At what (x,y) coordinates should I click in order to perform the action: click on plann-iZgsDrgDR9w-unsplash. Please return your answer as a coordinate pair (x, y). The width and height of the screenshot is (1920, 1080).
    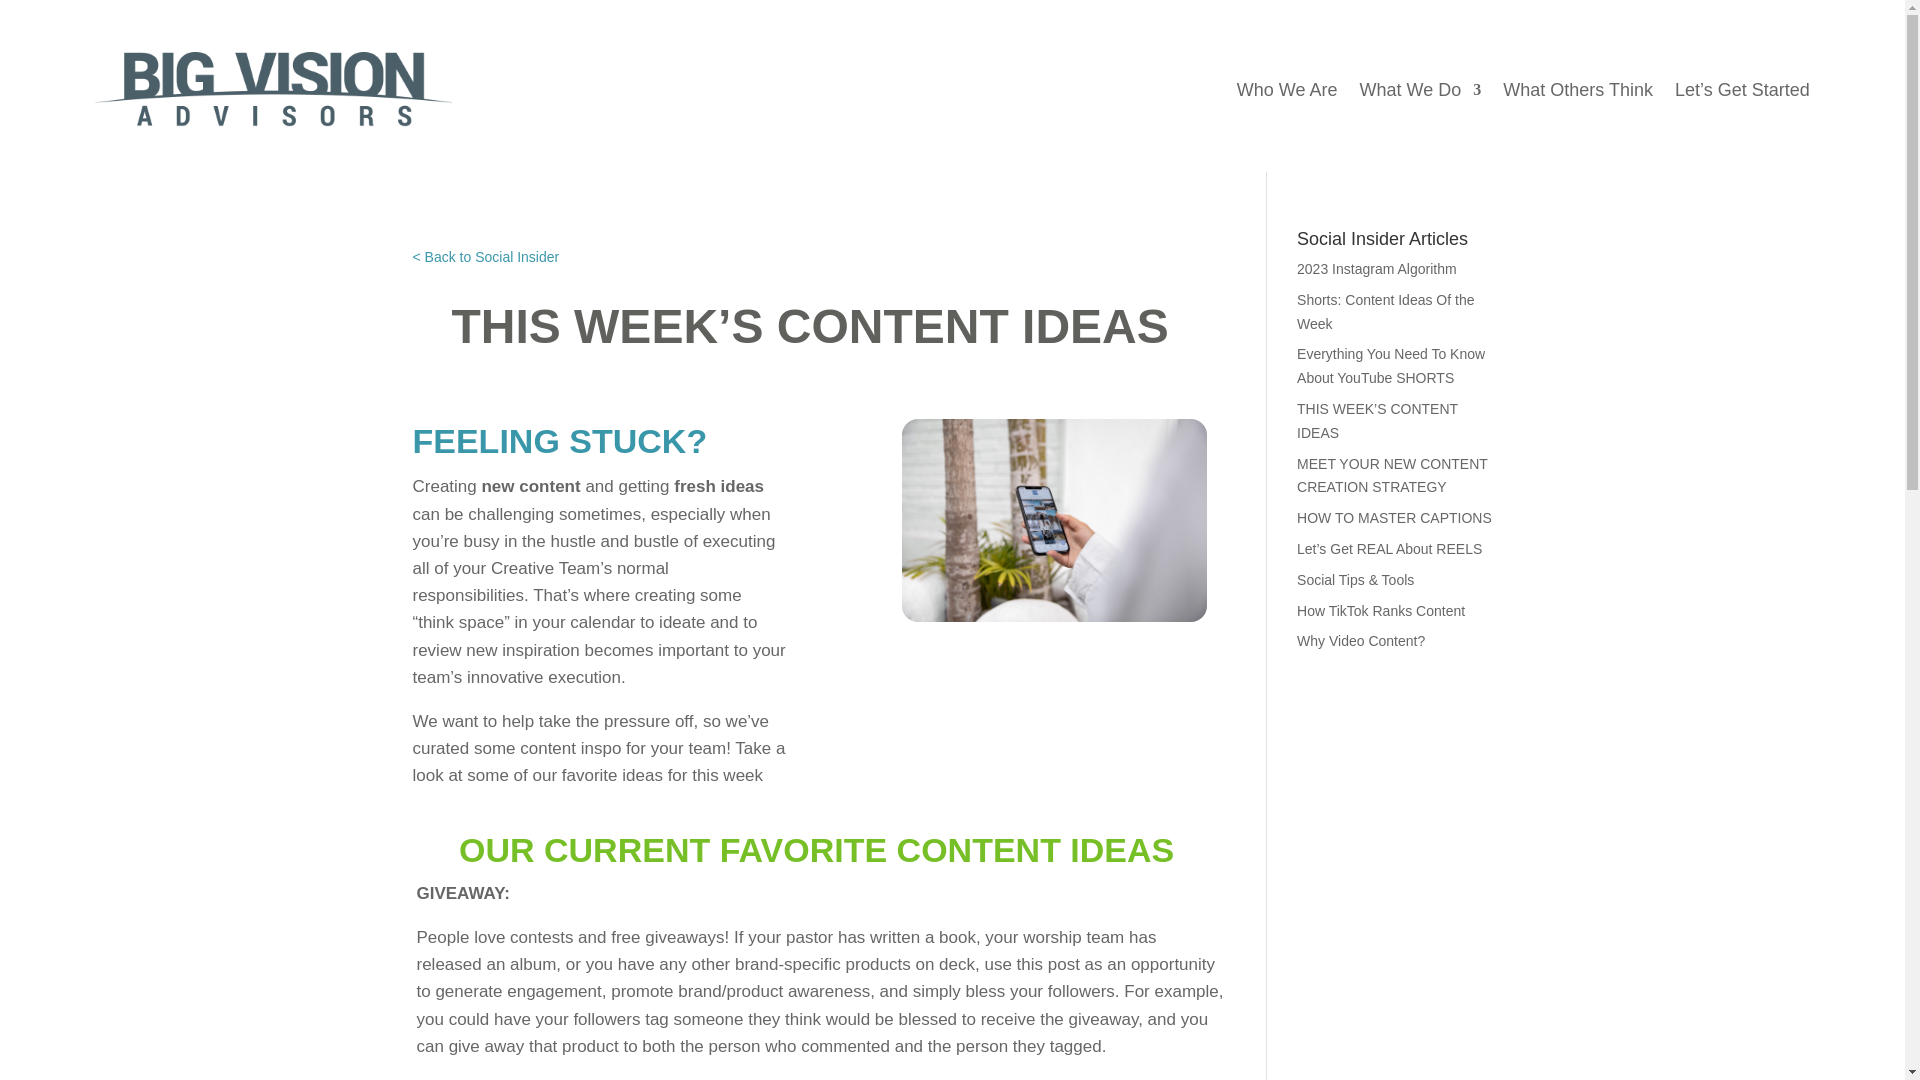
    Looking at the image, I should click on (1054, 520).